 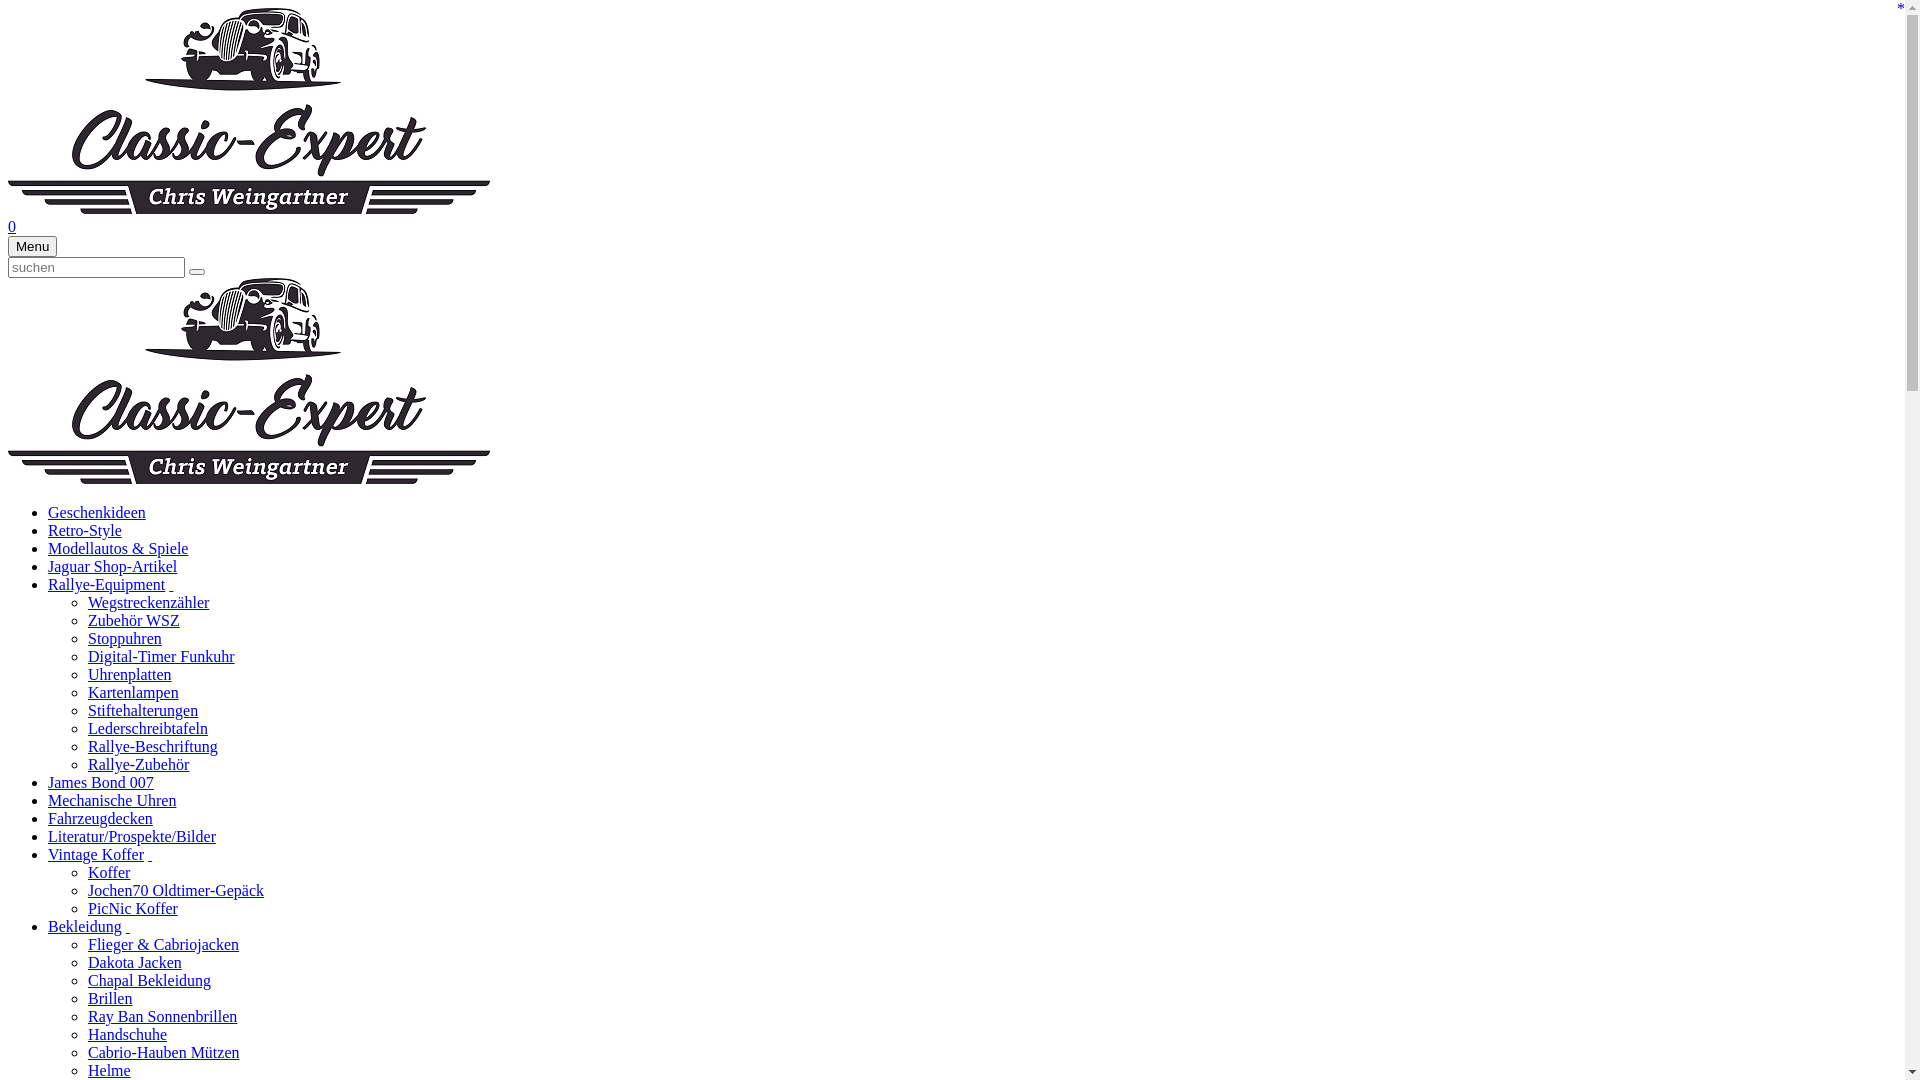 What do you see at coordinates (150, 854) in the screenshot?
I see ` ` at bounding box center [150, 854].